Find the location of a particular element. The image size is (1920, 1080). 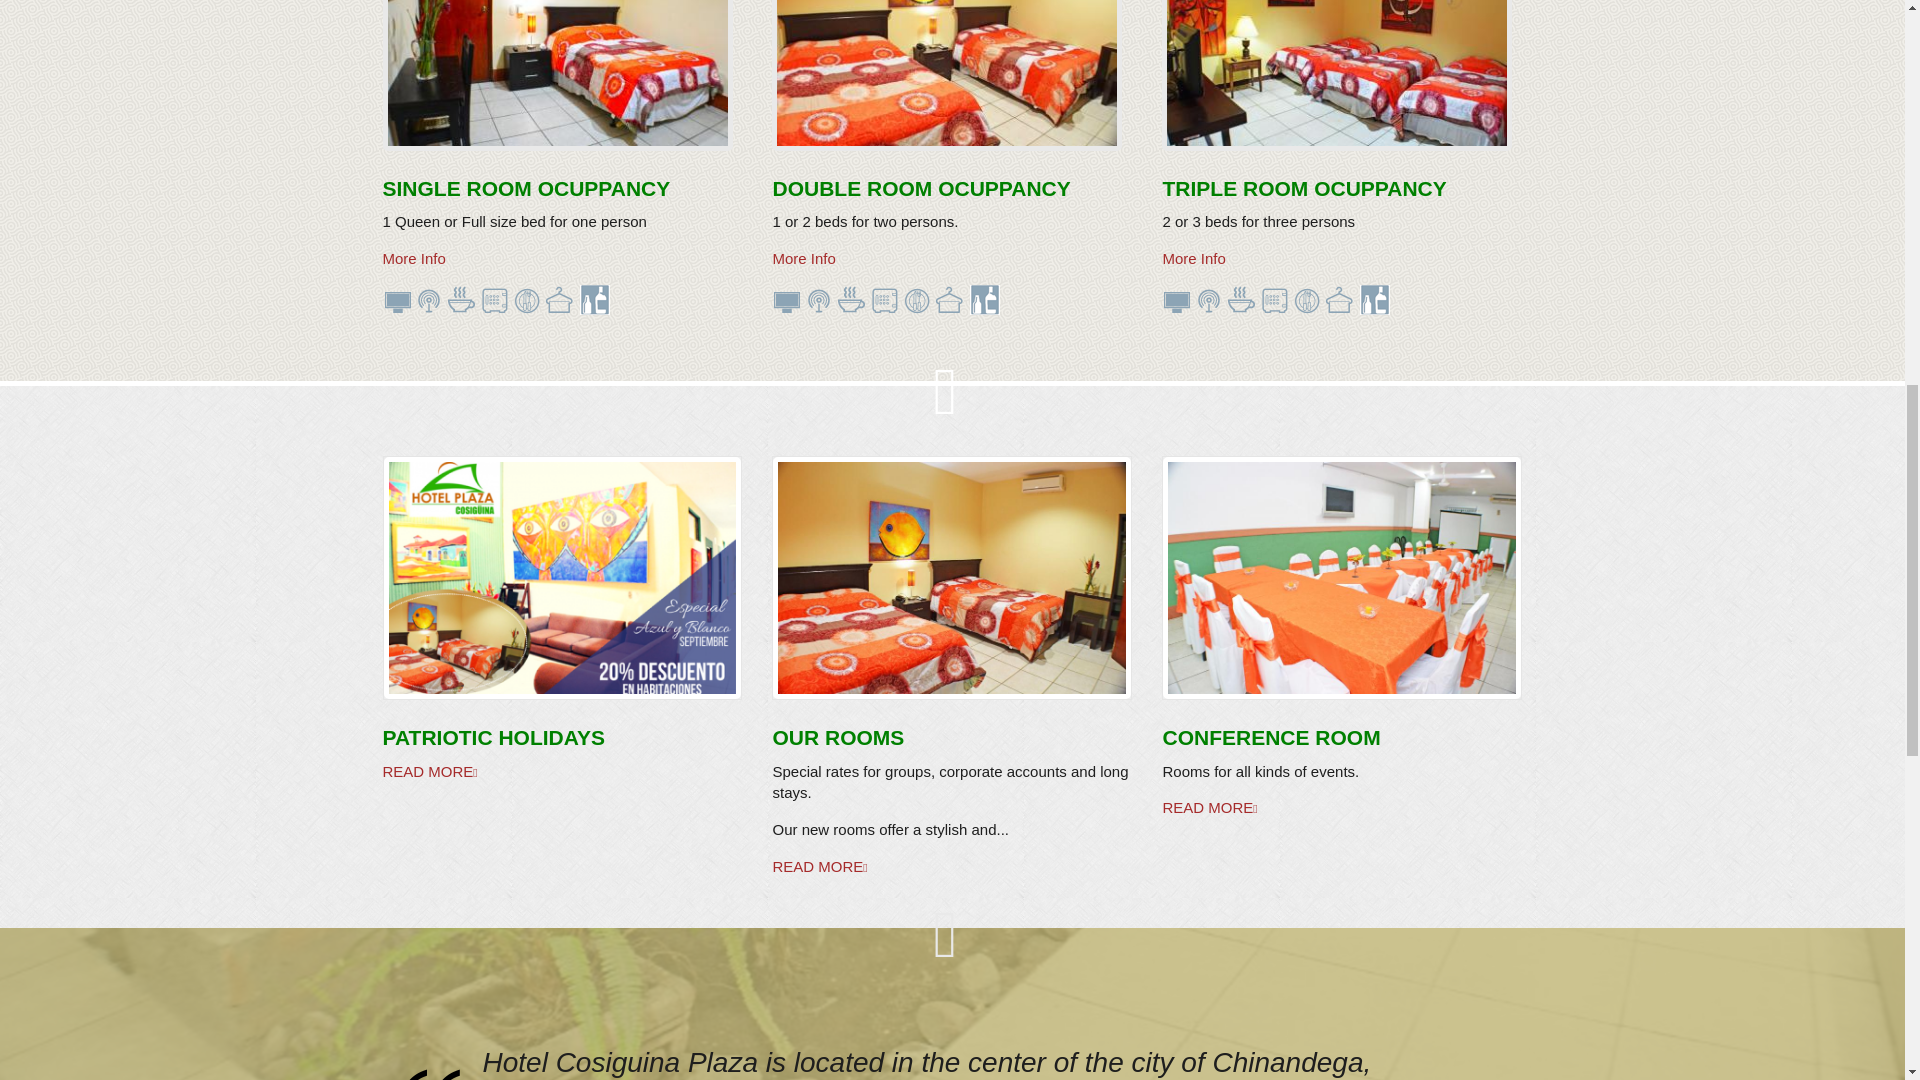

CONFERENCE ROOM is located at coordinates (1270, 737).